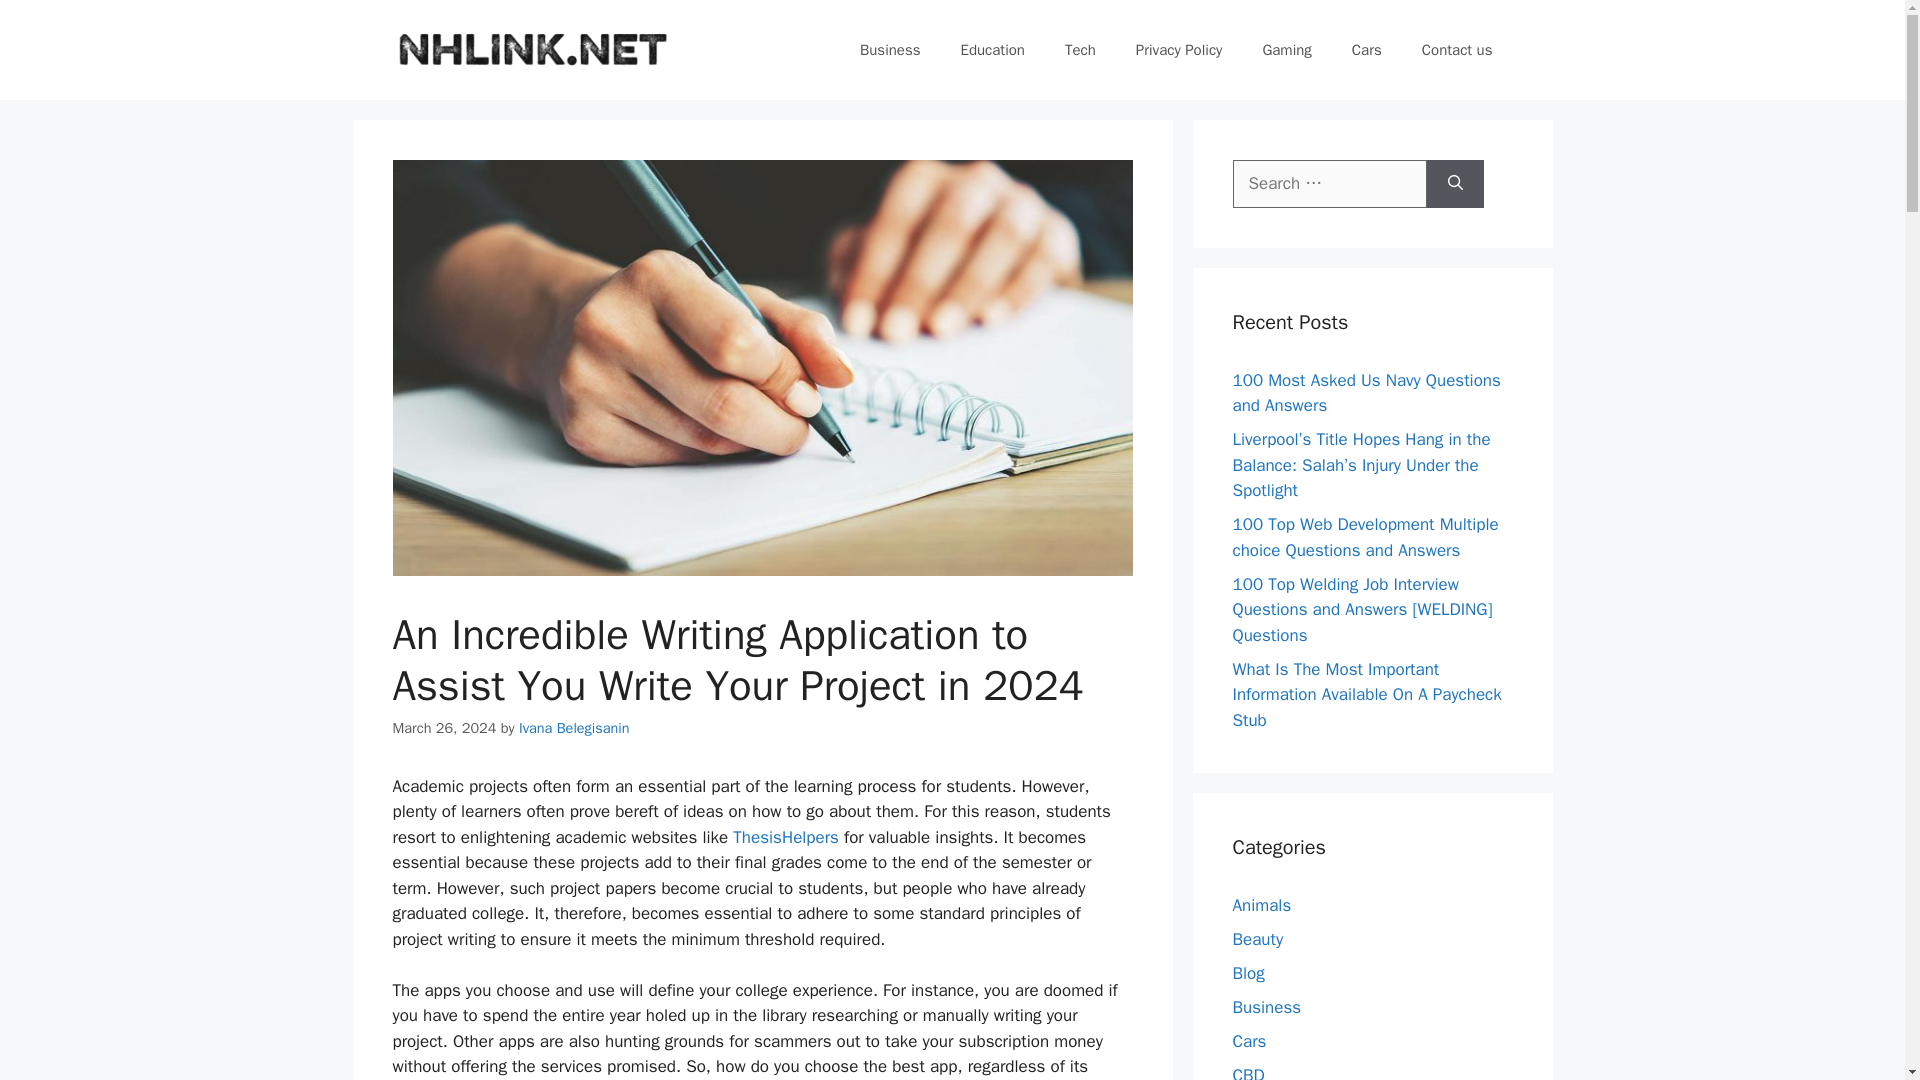  What do you see at coordinates (1257, 939) in the screenshot?
I see `Beauty` at bounding box center [1257, 939].